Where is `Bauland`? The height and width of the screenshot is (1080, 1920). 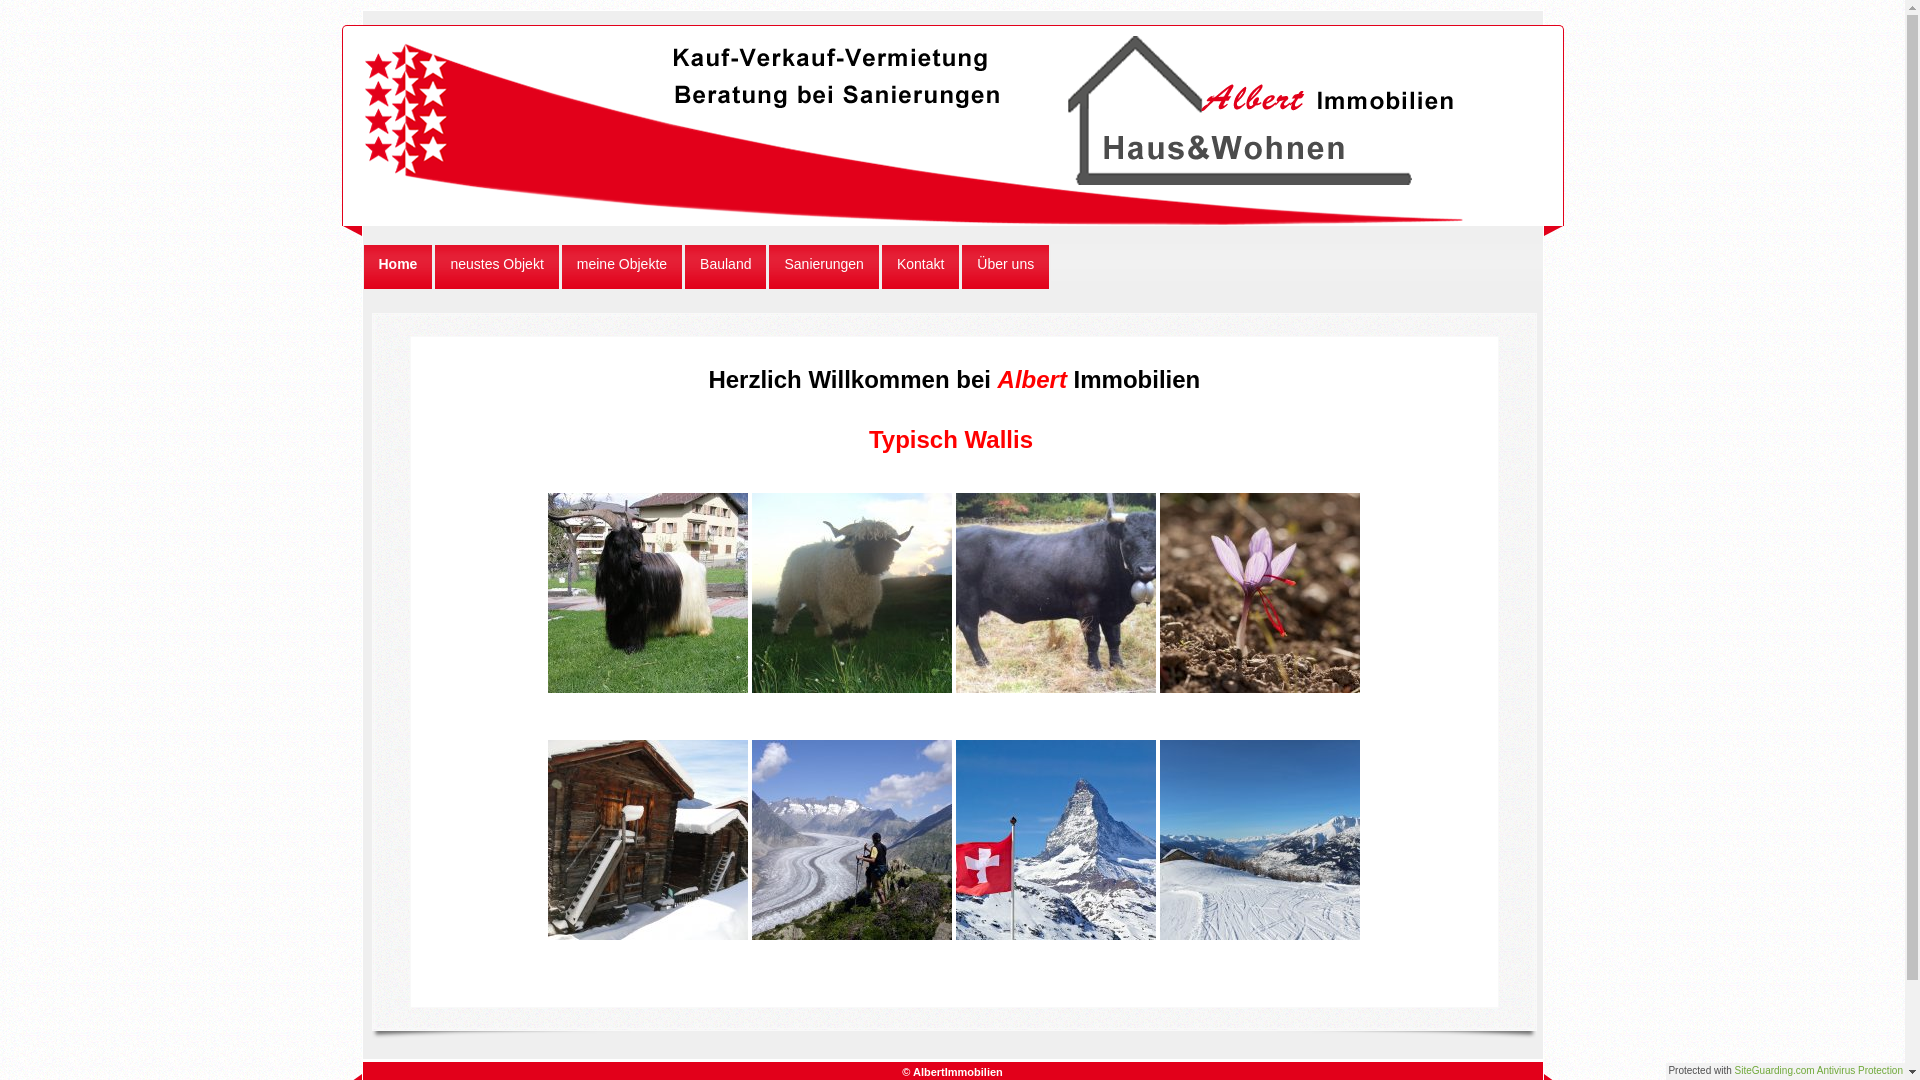
Bauland is located at coordinates (726, 267).